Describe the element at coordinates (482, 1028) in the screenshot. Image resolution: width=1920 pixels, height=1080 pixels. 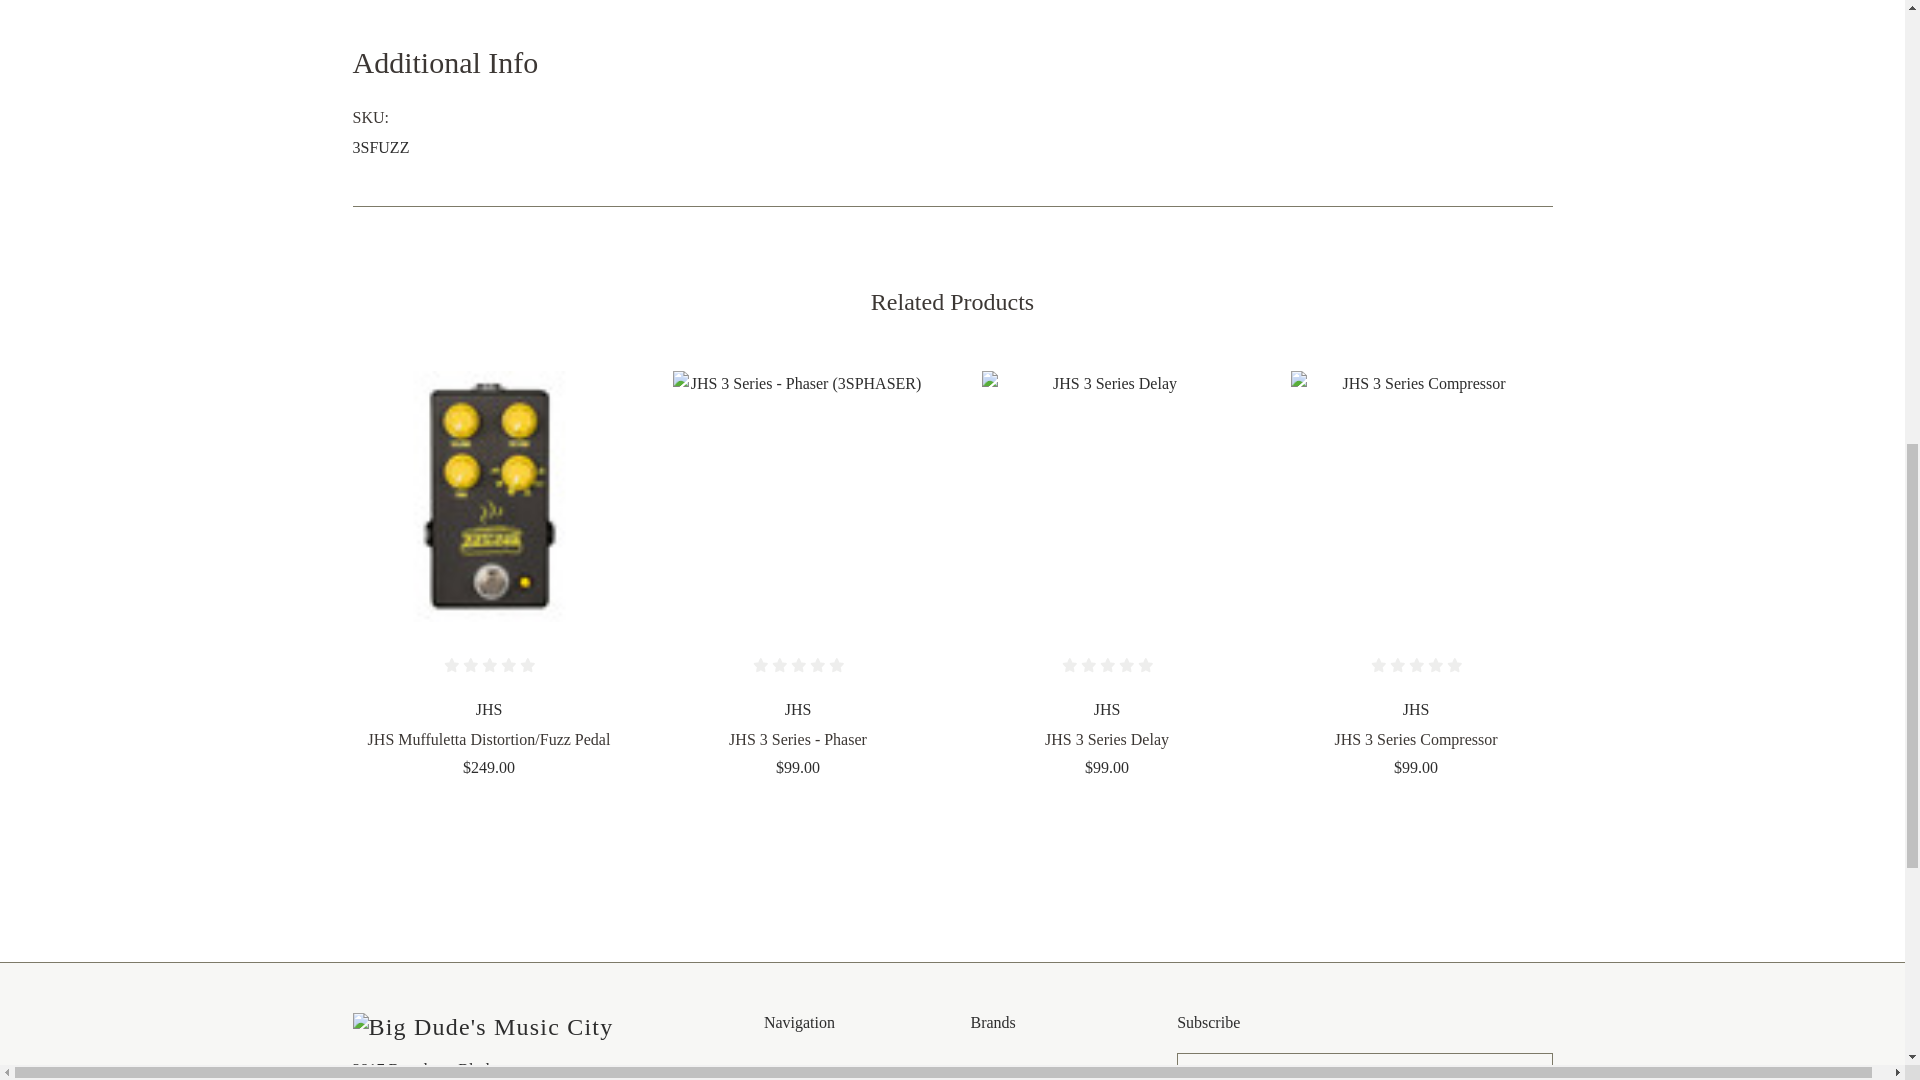
I see `Big Dude's Music City` at that location.